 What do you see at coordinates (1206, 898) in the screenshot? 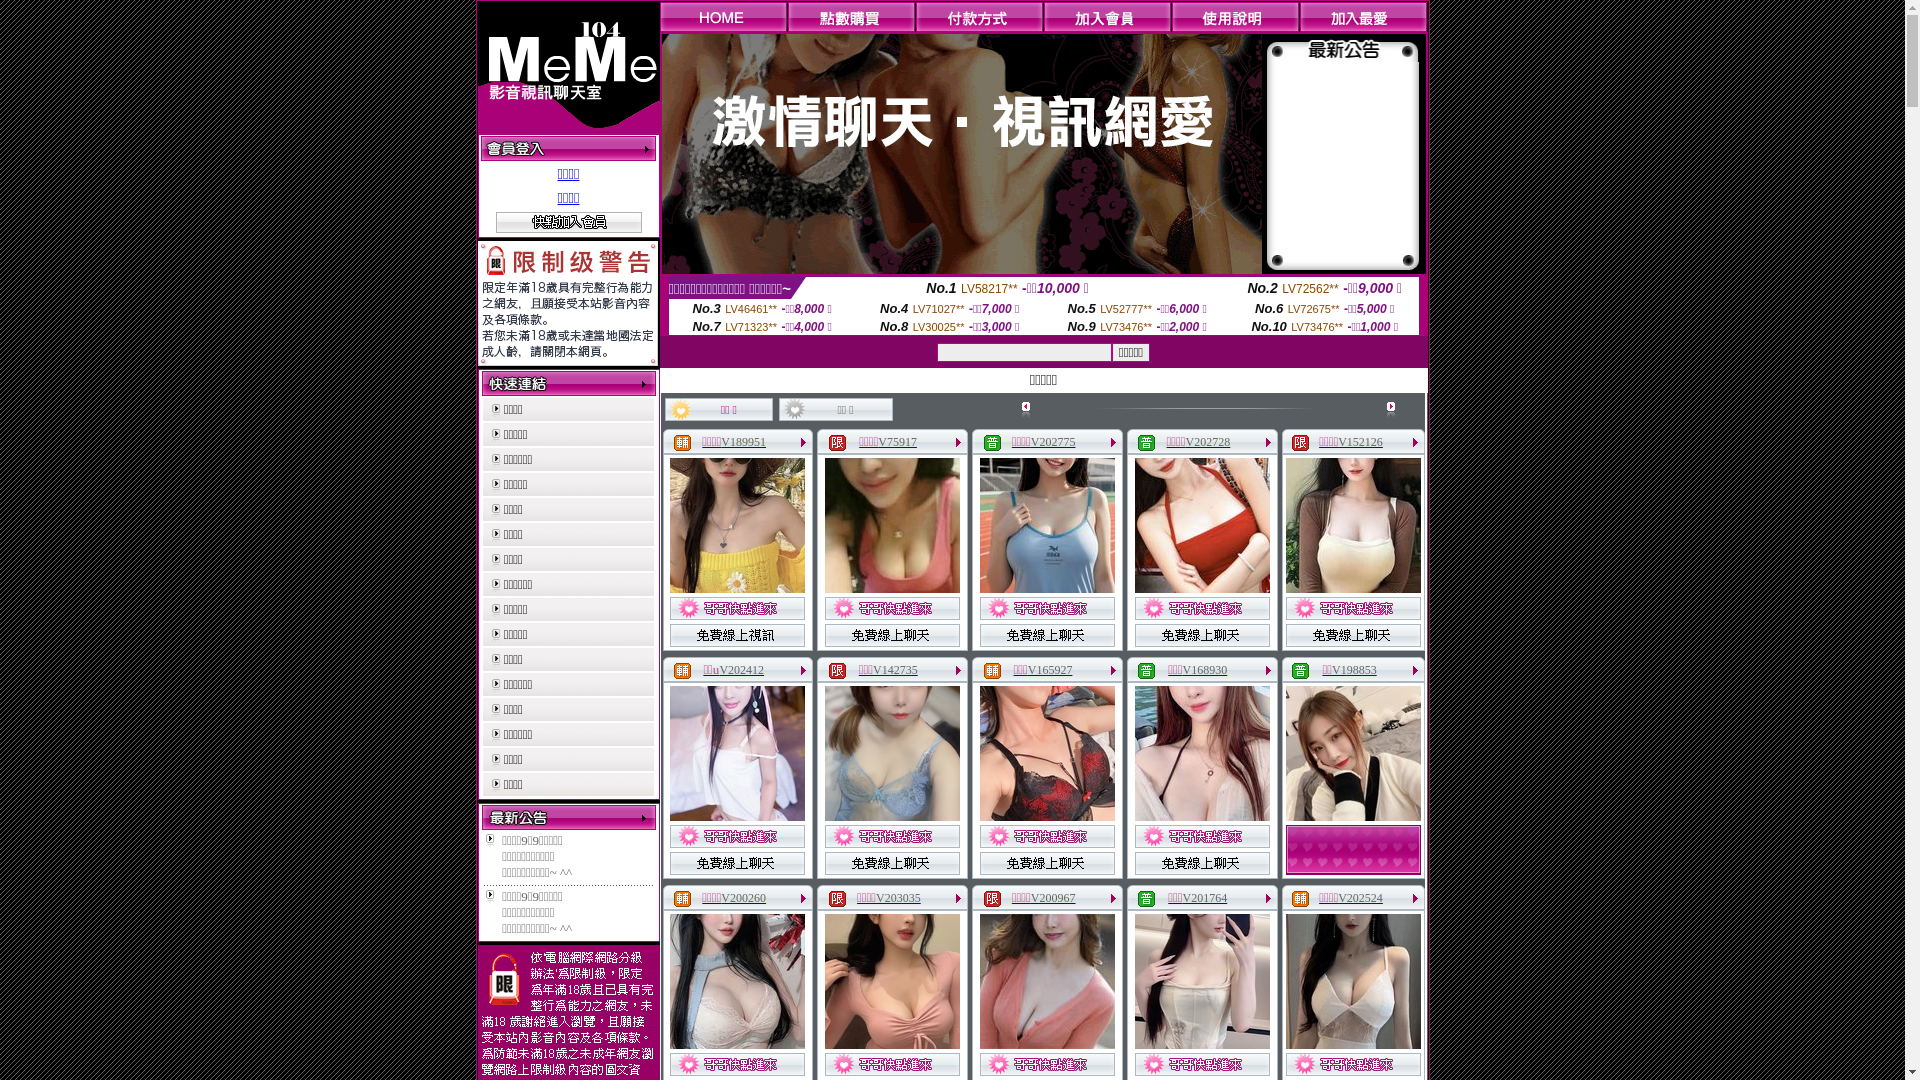
I see `V201764` at bounding box center [1206, 898].